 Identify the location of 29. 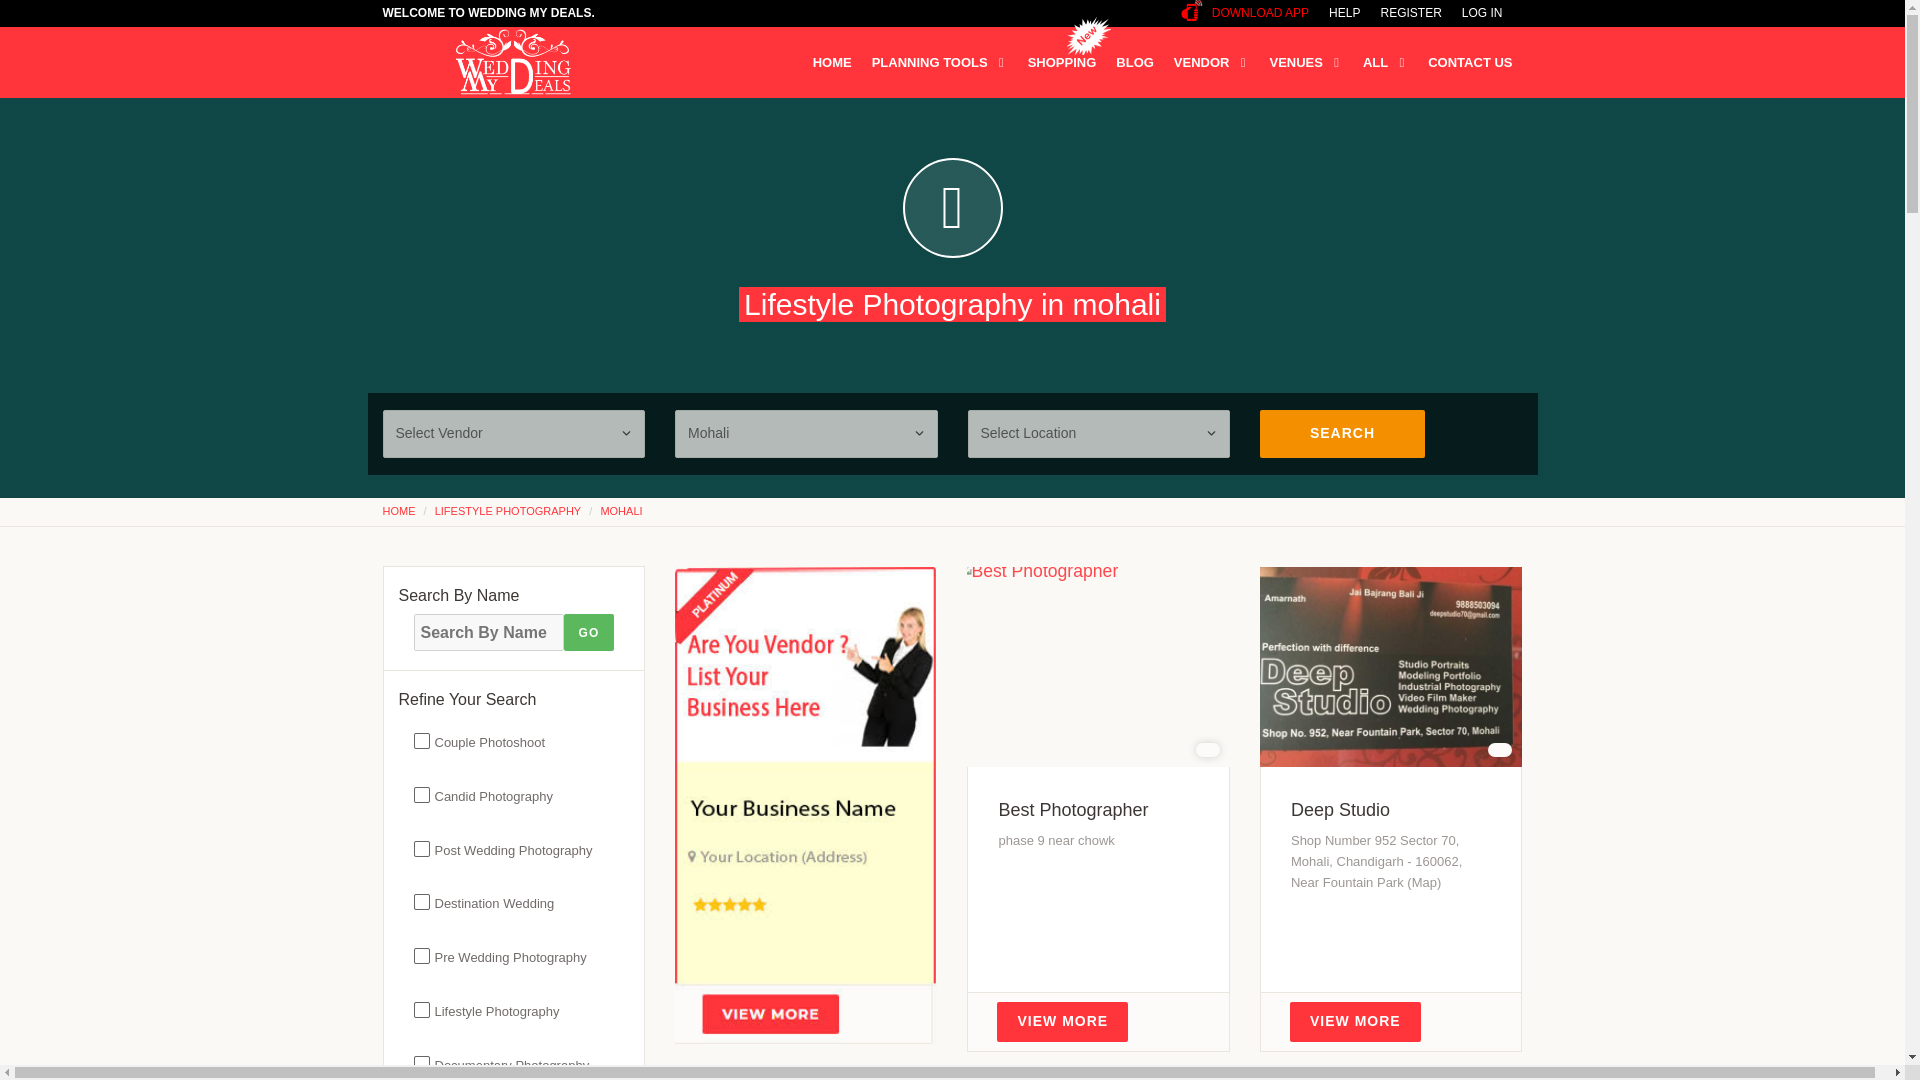
(406, 956).